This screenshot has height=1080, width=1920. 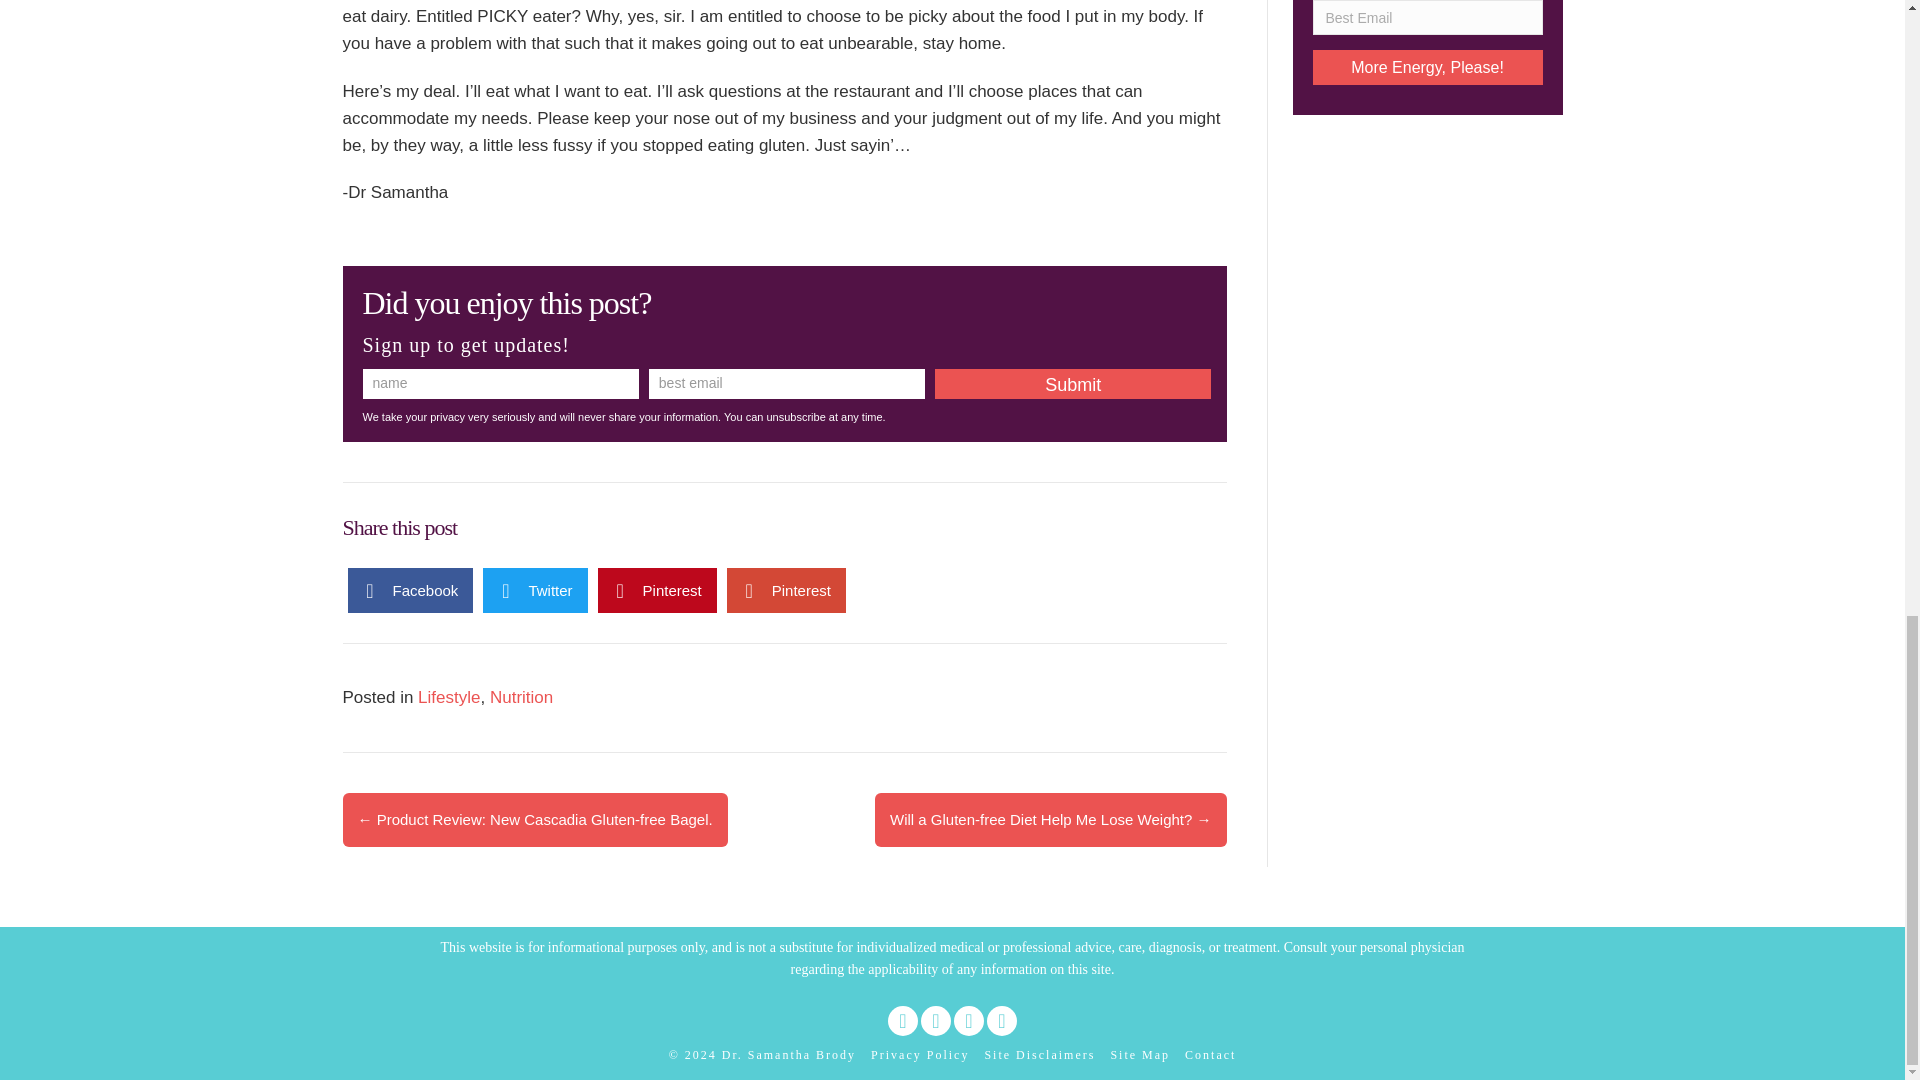 I want to click on Submit, so click(x=1073, y=384).